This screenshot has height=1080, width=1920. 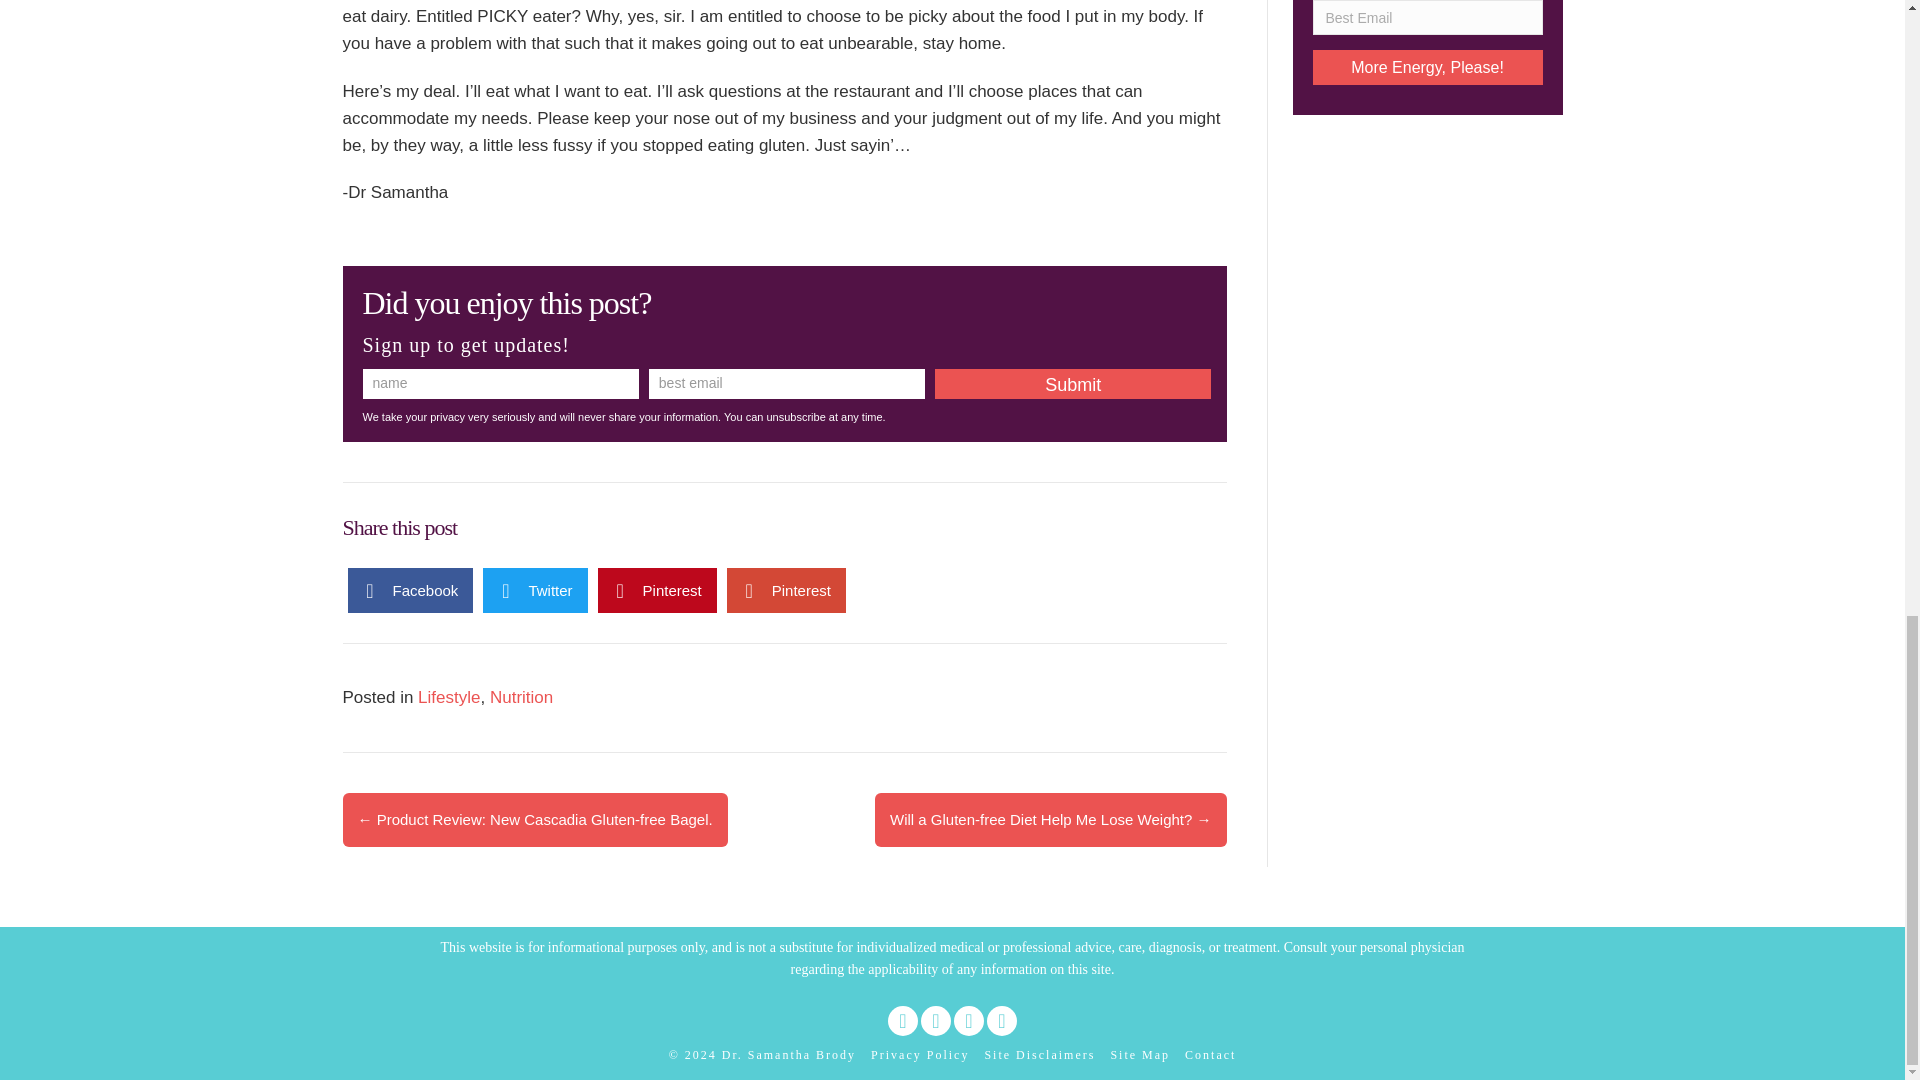 I want to click on Submit, so click(x=1073, y=384).